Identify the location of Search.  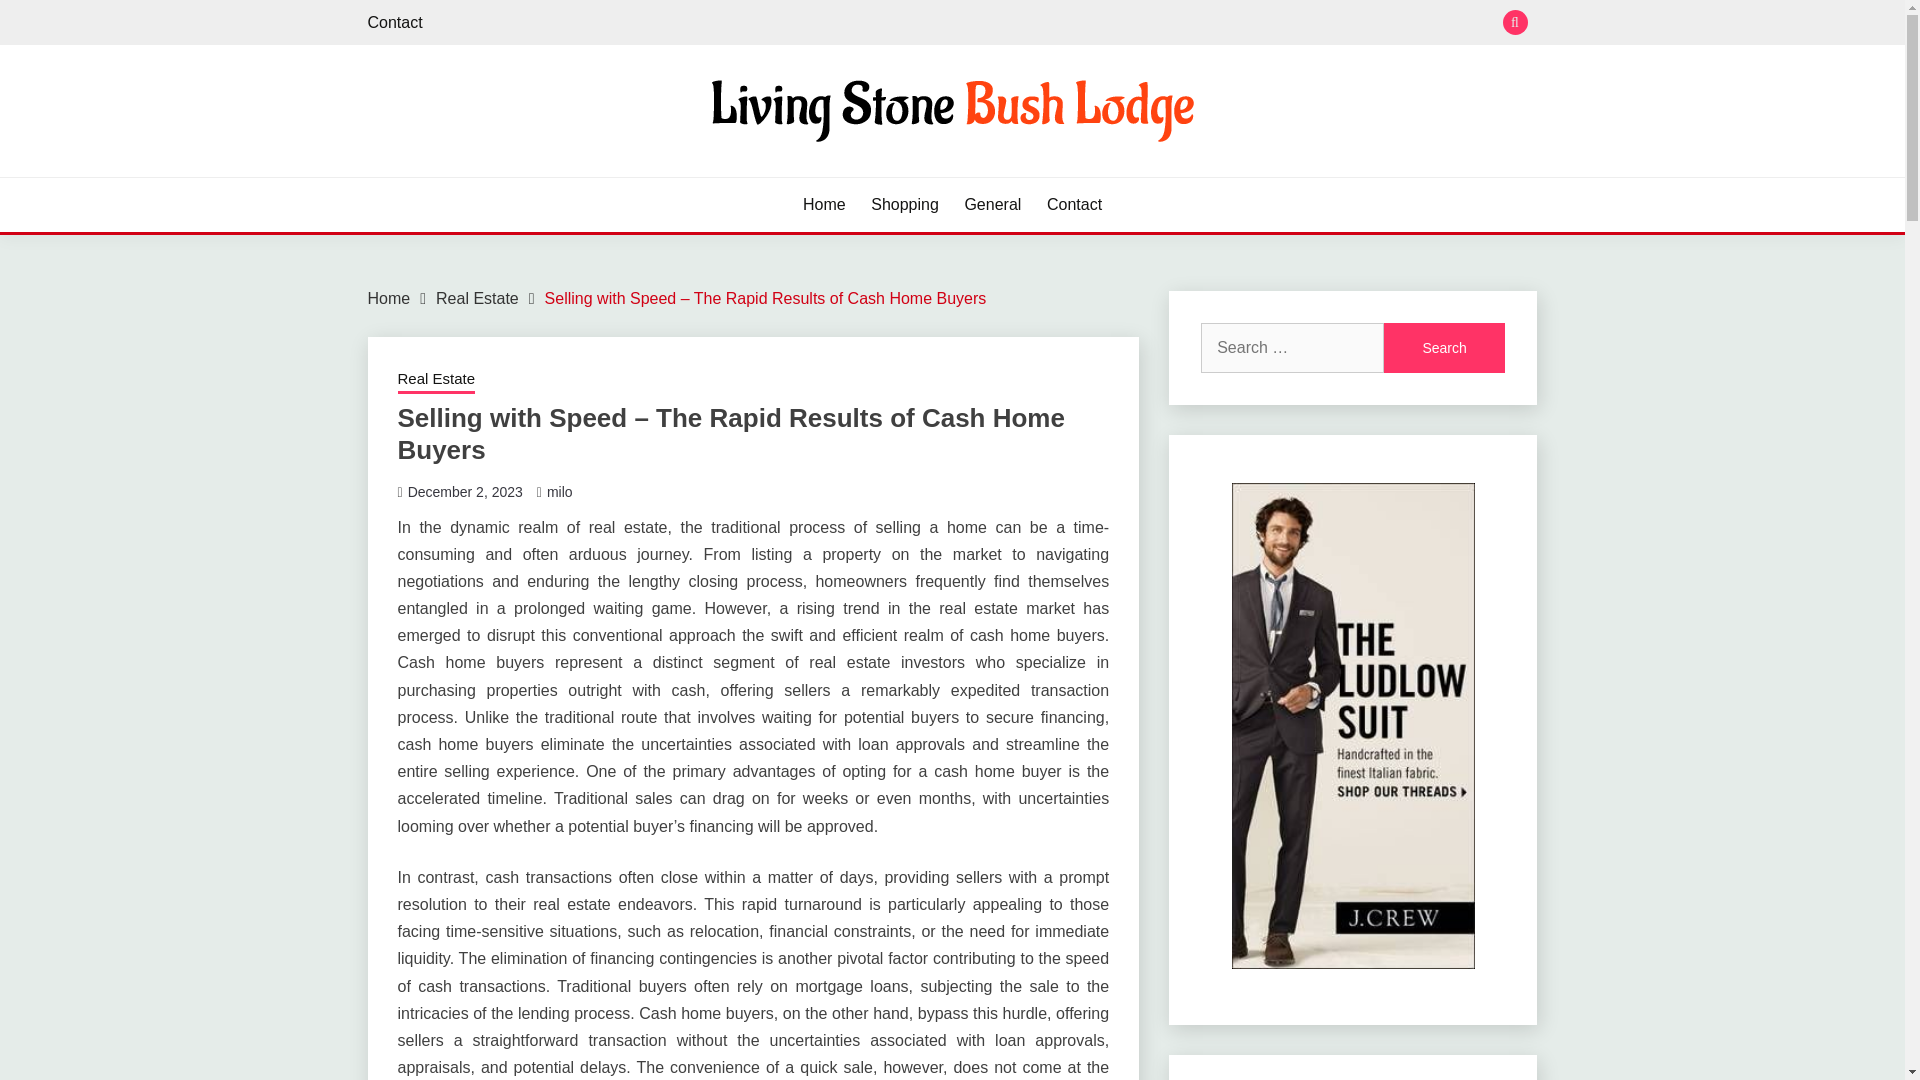
(1444, 347).